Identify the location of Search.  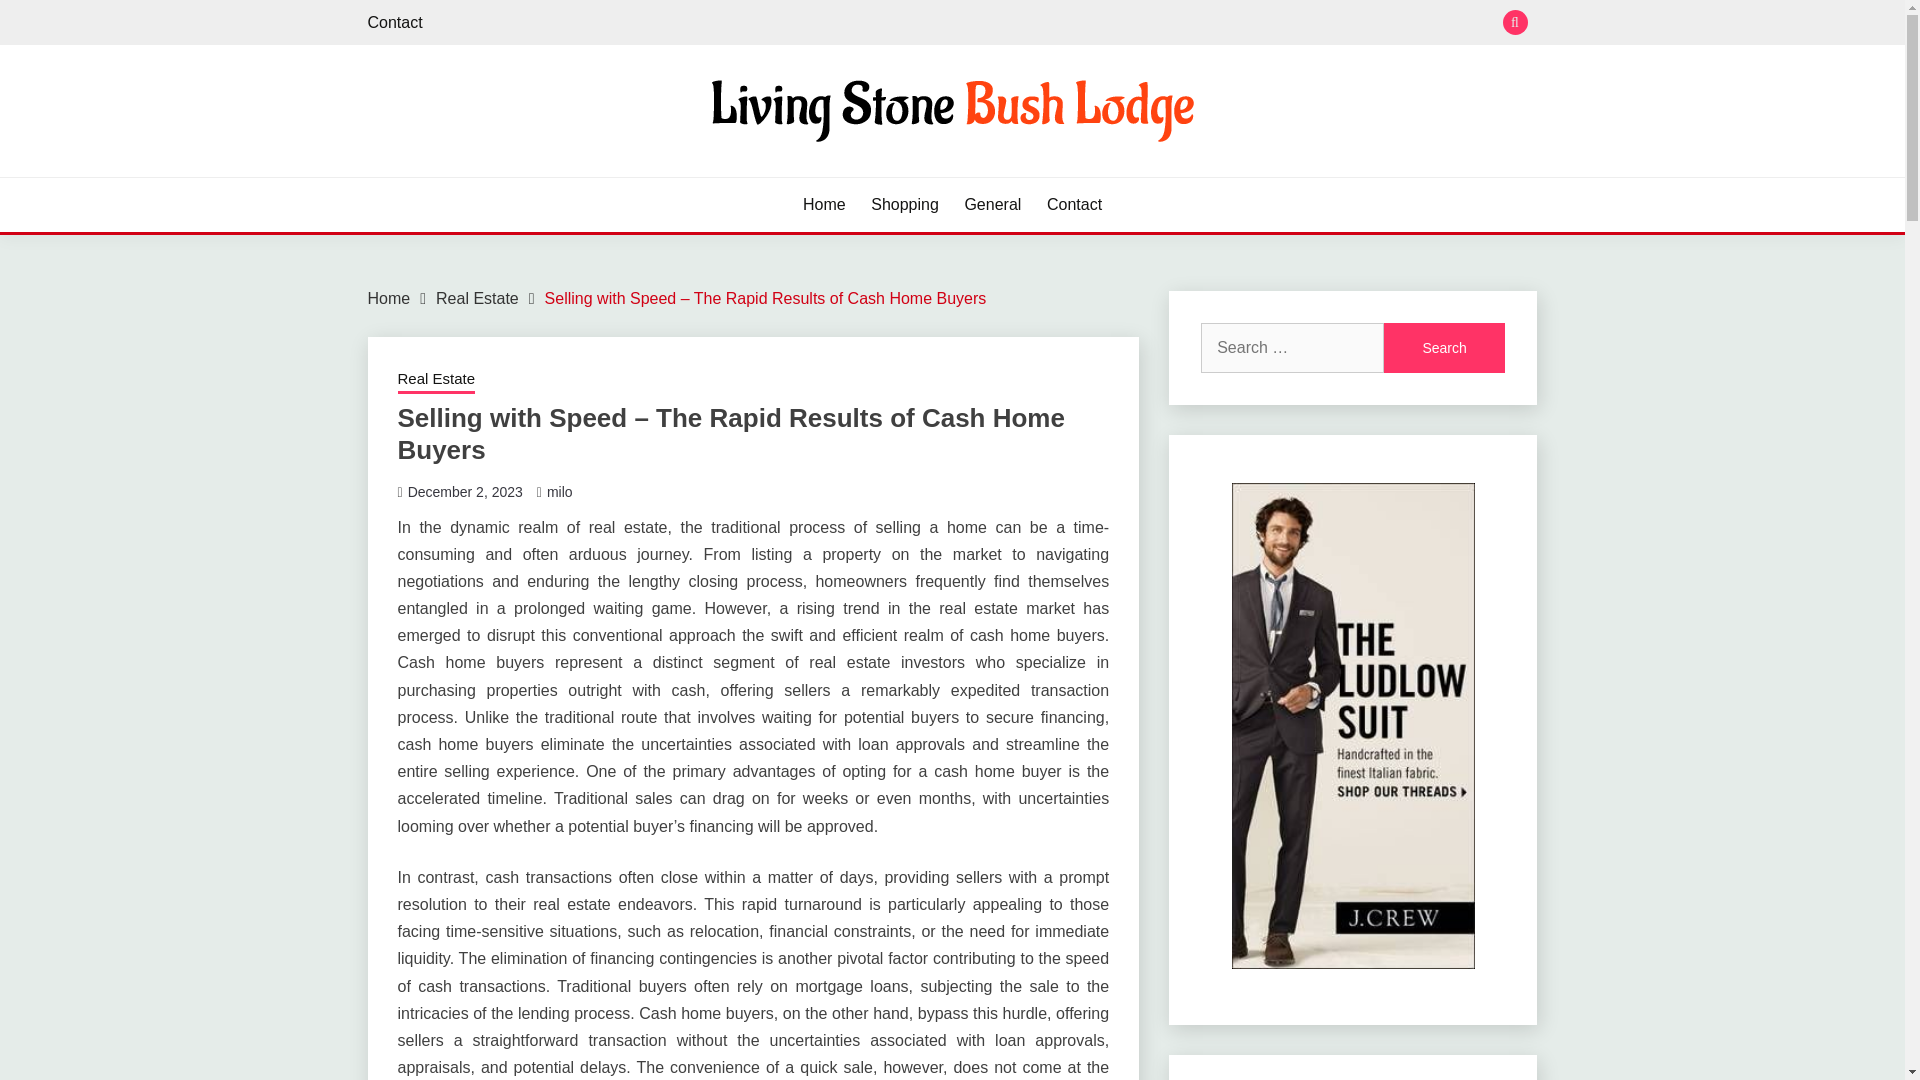
(1444, 347).